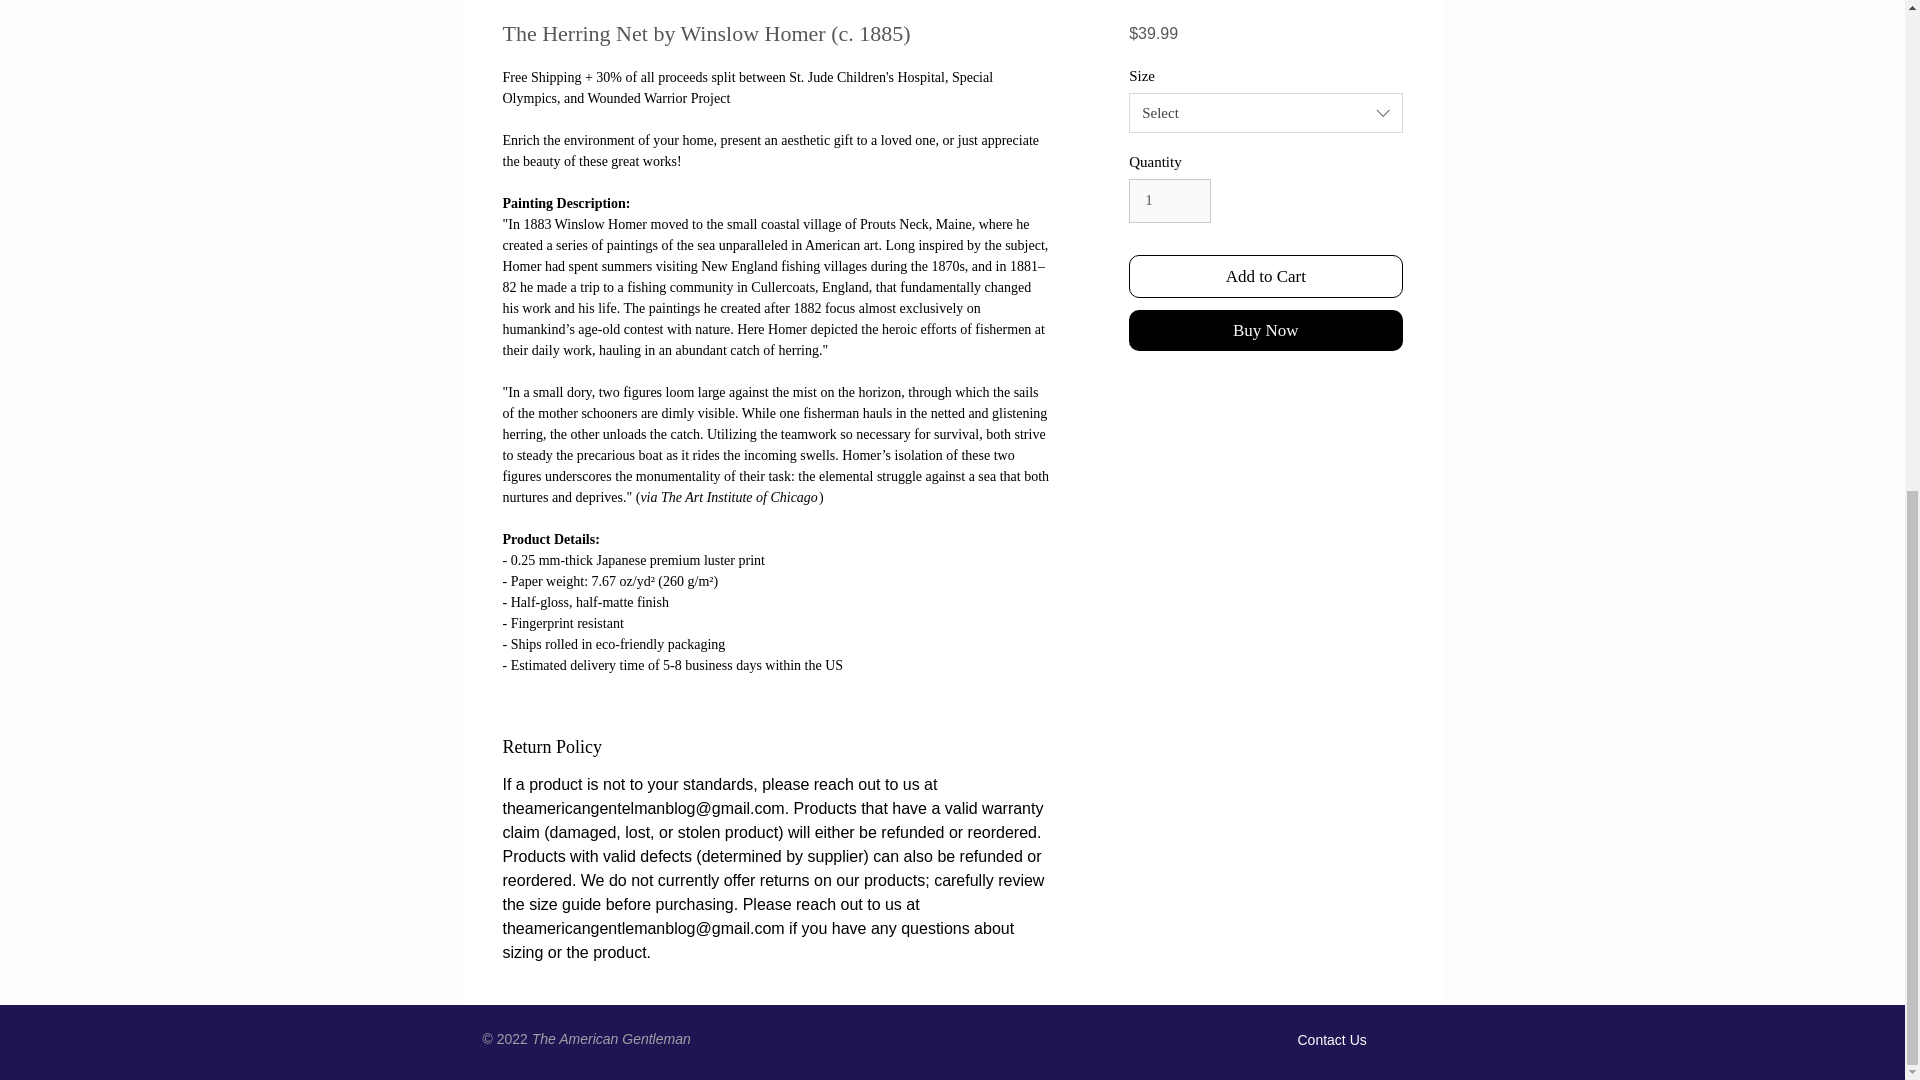  Describe the element at coordinates (1264, 276) in the screenshot. I see `Add to Cart` at that location.